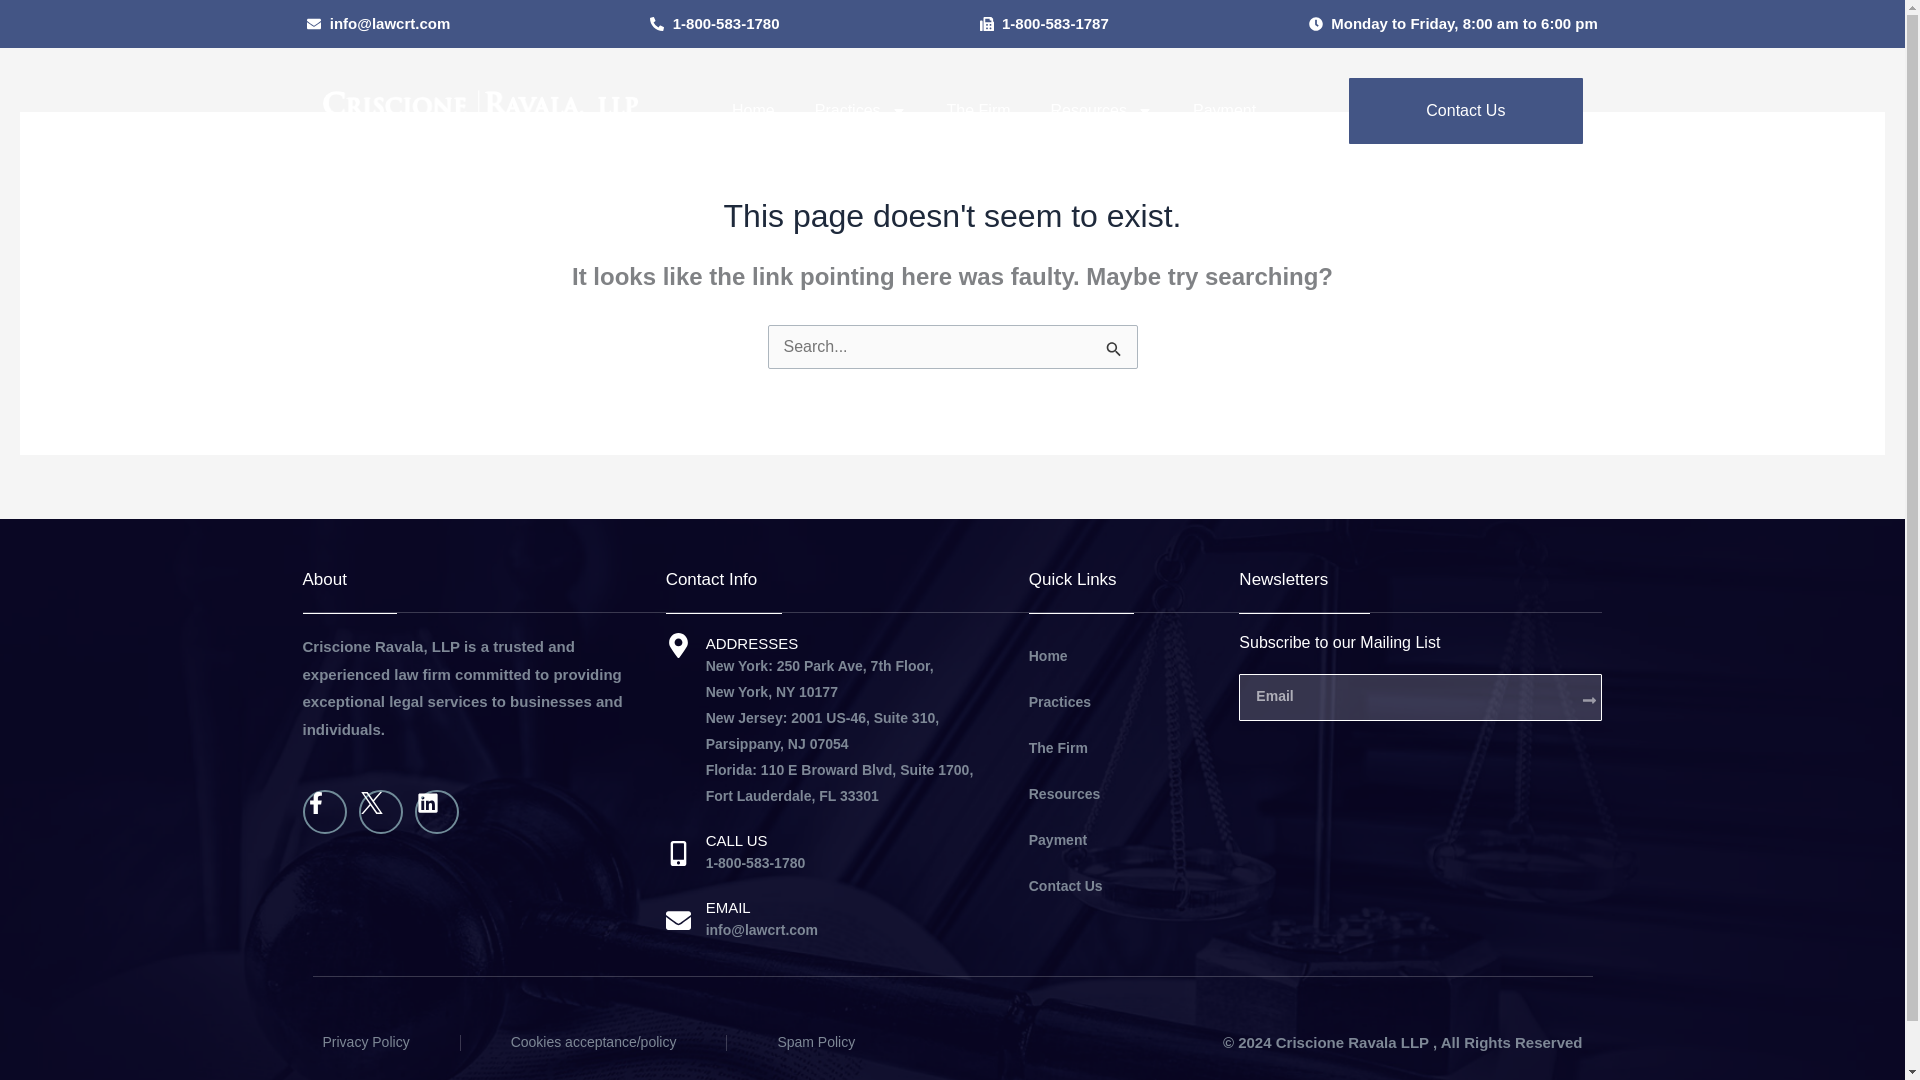 The image size is (1920, 1080). What do you see at coordinates (1044, 23) in the screenshot?
I see `1-800-583-1787` at bounding box center [1044, 23].